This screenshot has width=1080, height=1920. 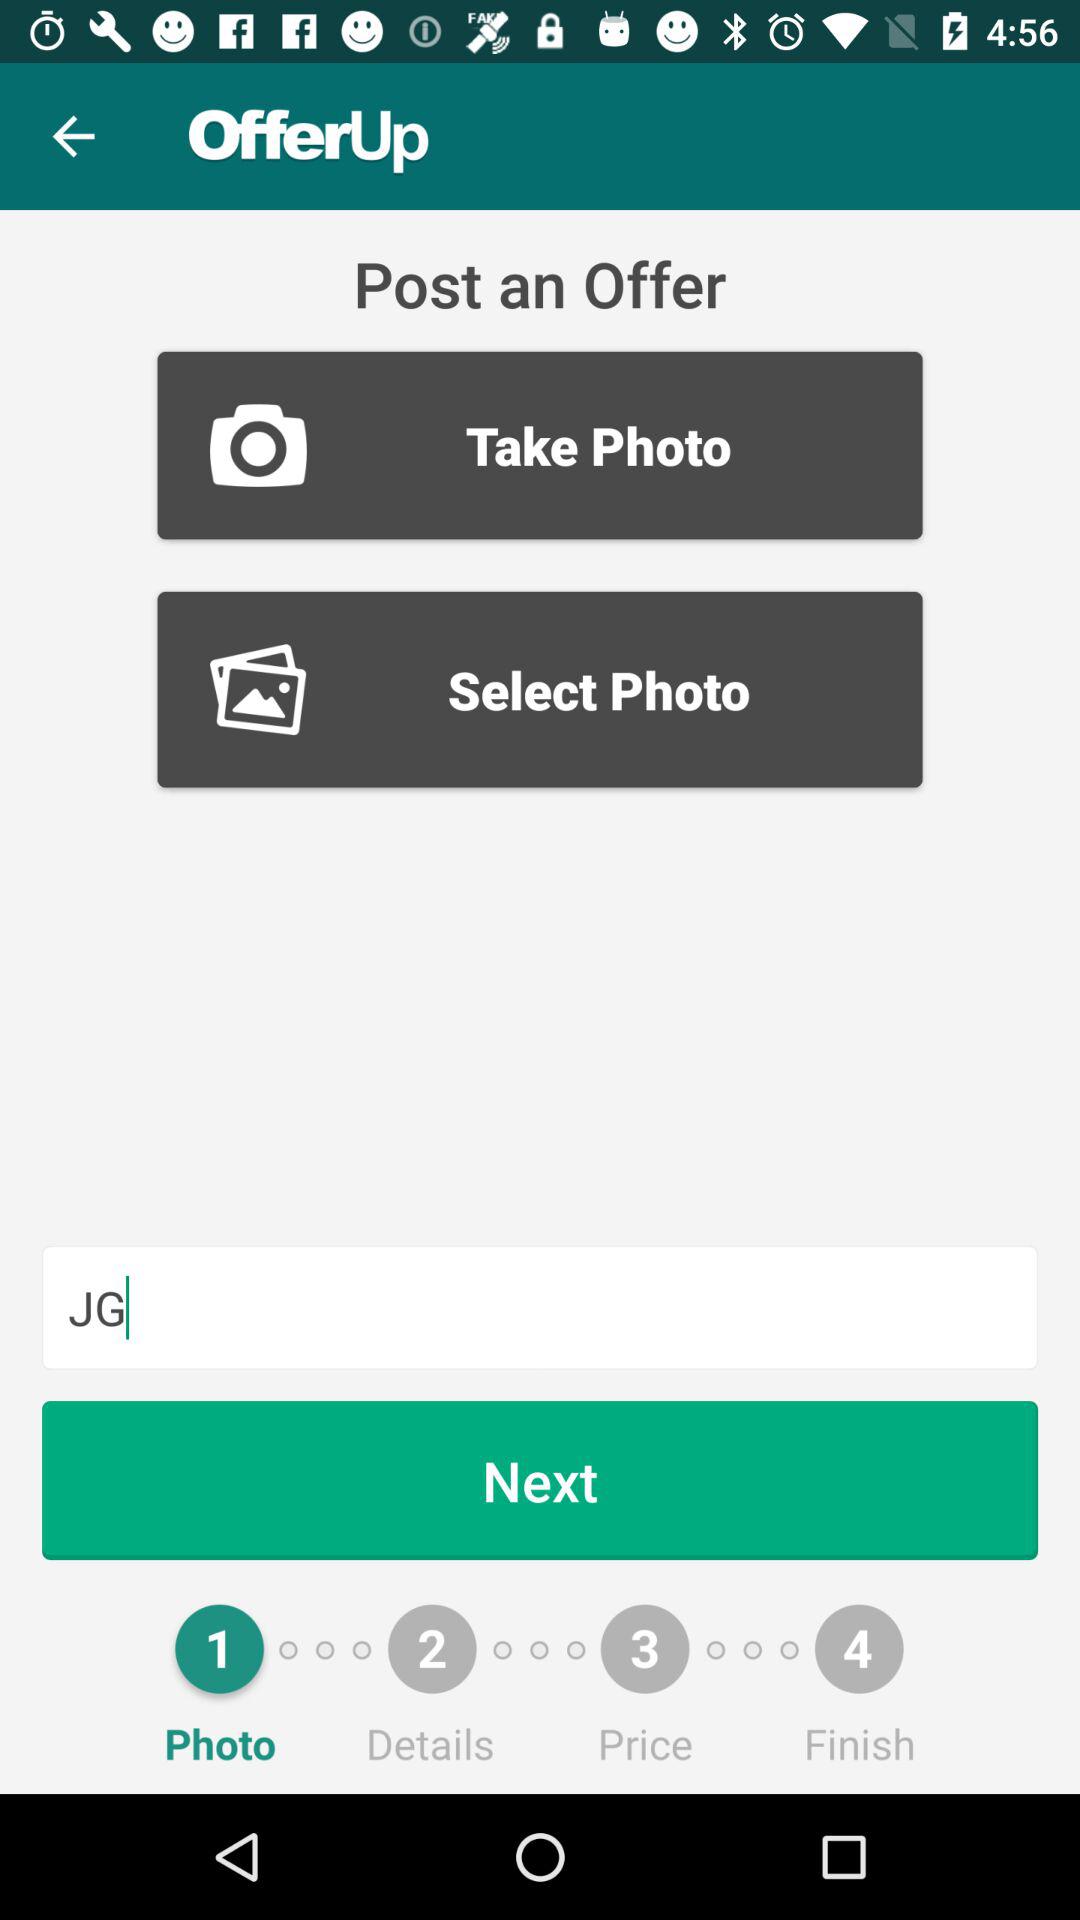 I want to click on launch icon above the select photo icon, so click(x=540, y=445).